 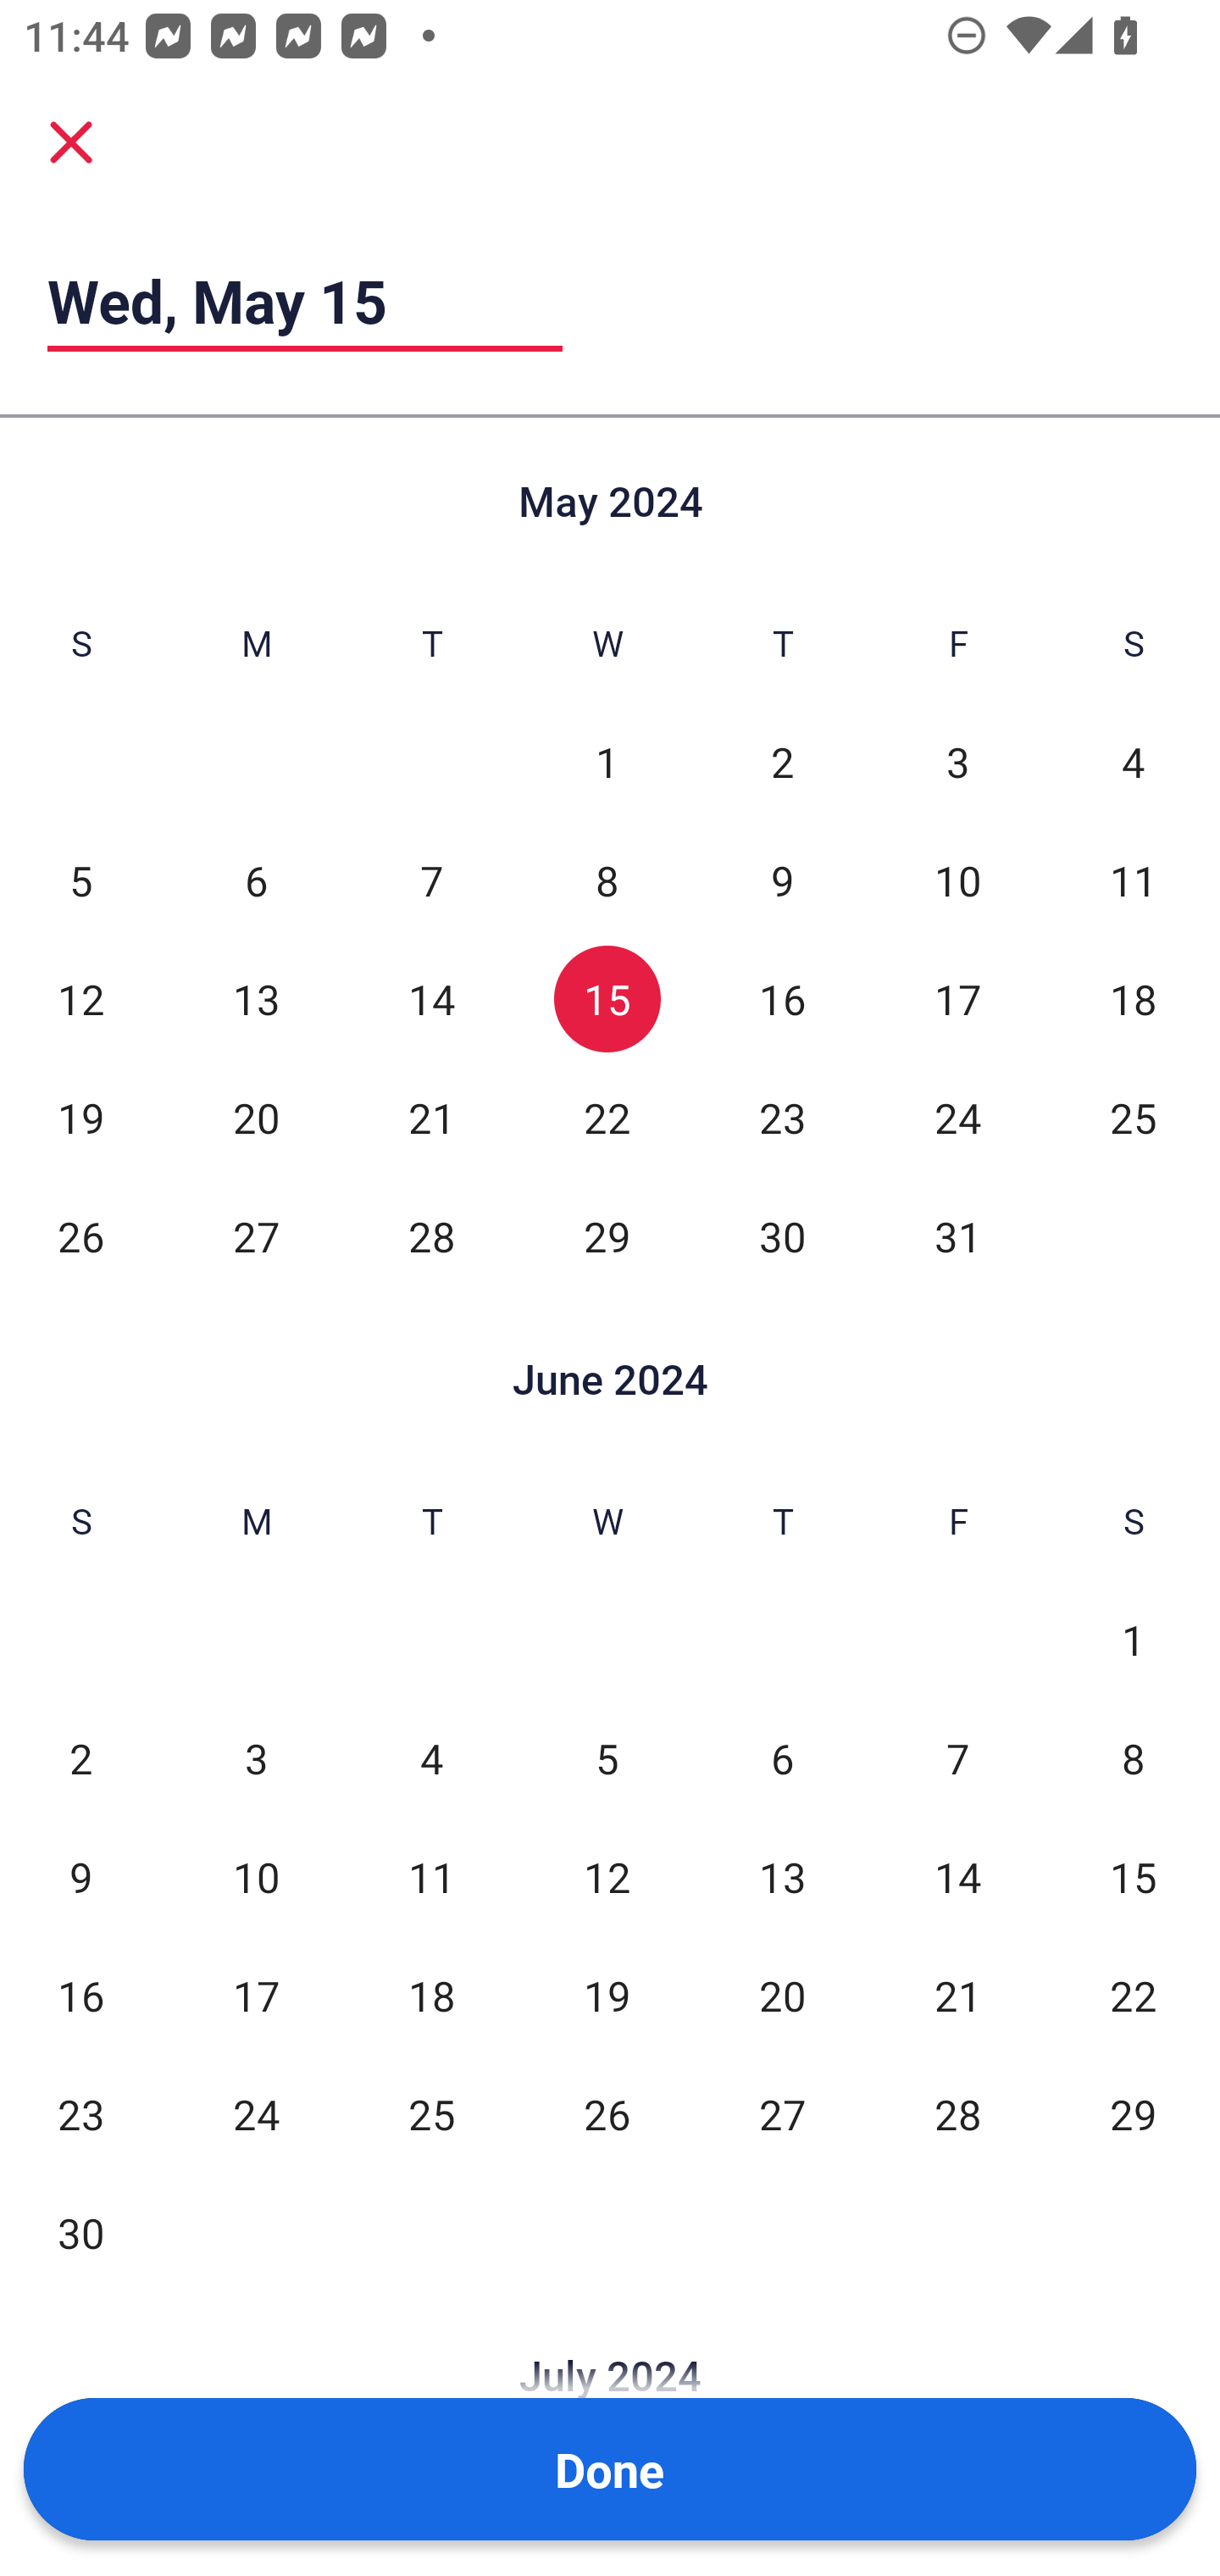 What do you see at coordinates (256, 1236) in the screenshot?
I see `27 Mon, May 27, Not Selected` at bounding box center [256, 1236].